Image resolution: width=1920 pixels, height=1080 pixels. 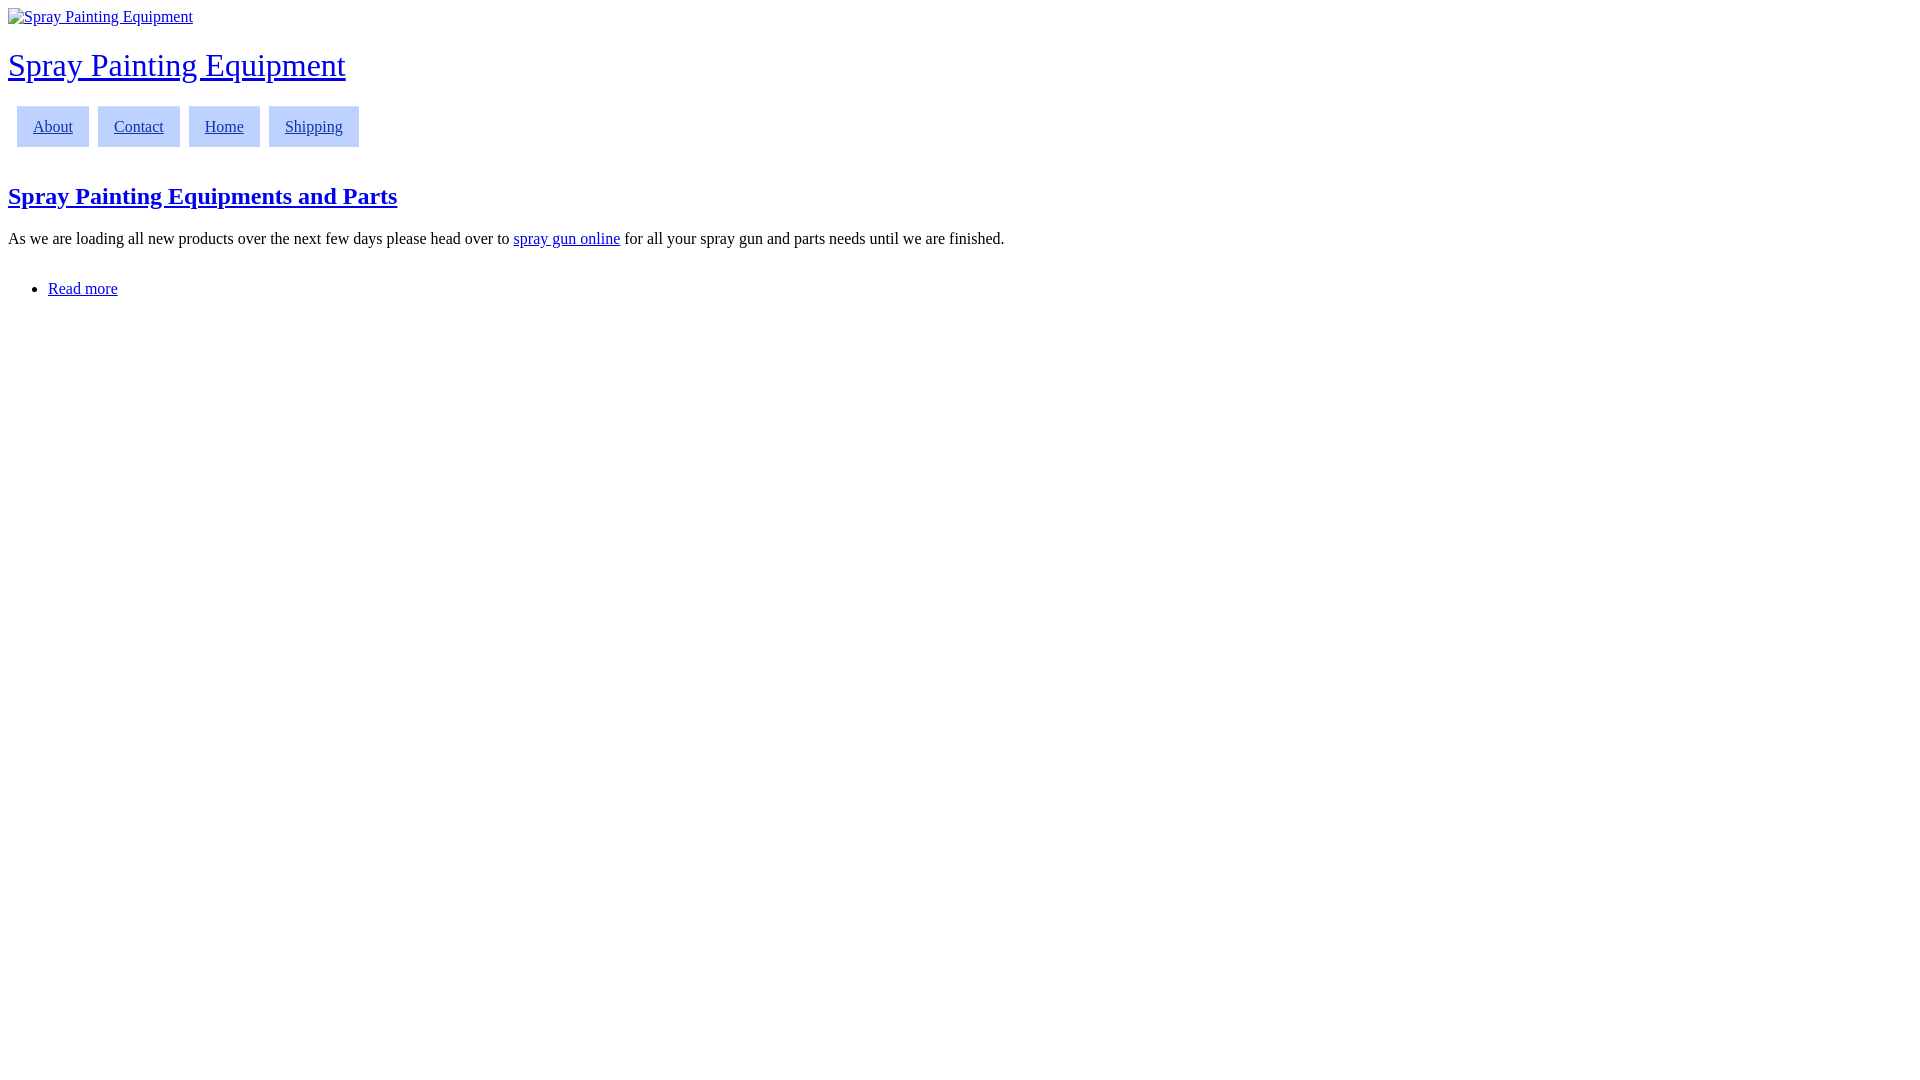 What do you see at coordinates (74, 8) in the screenshot?
I see `Skip to main content` at bounding box center [74, 8].